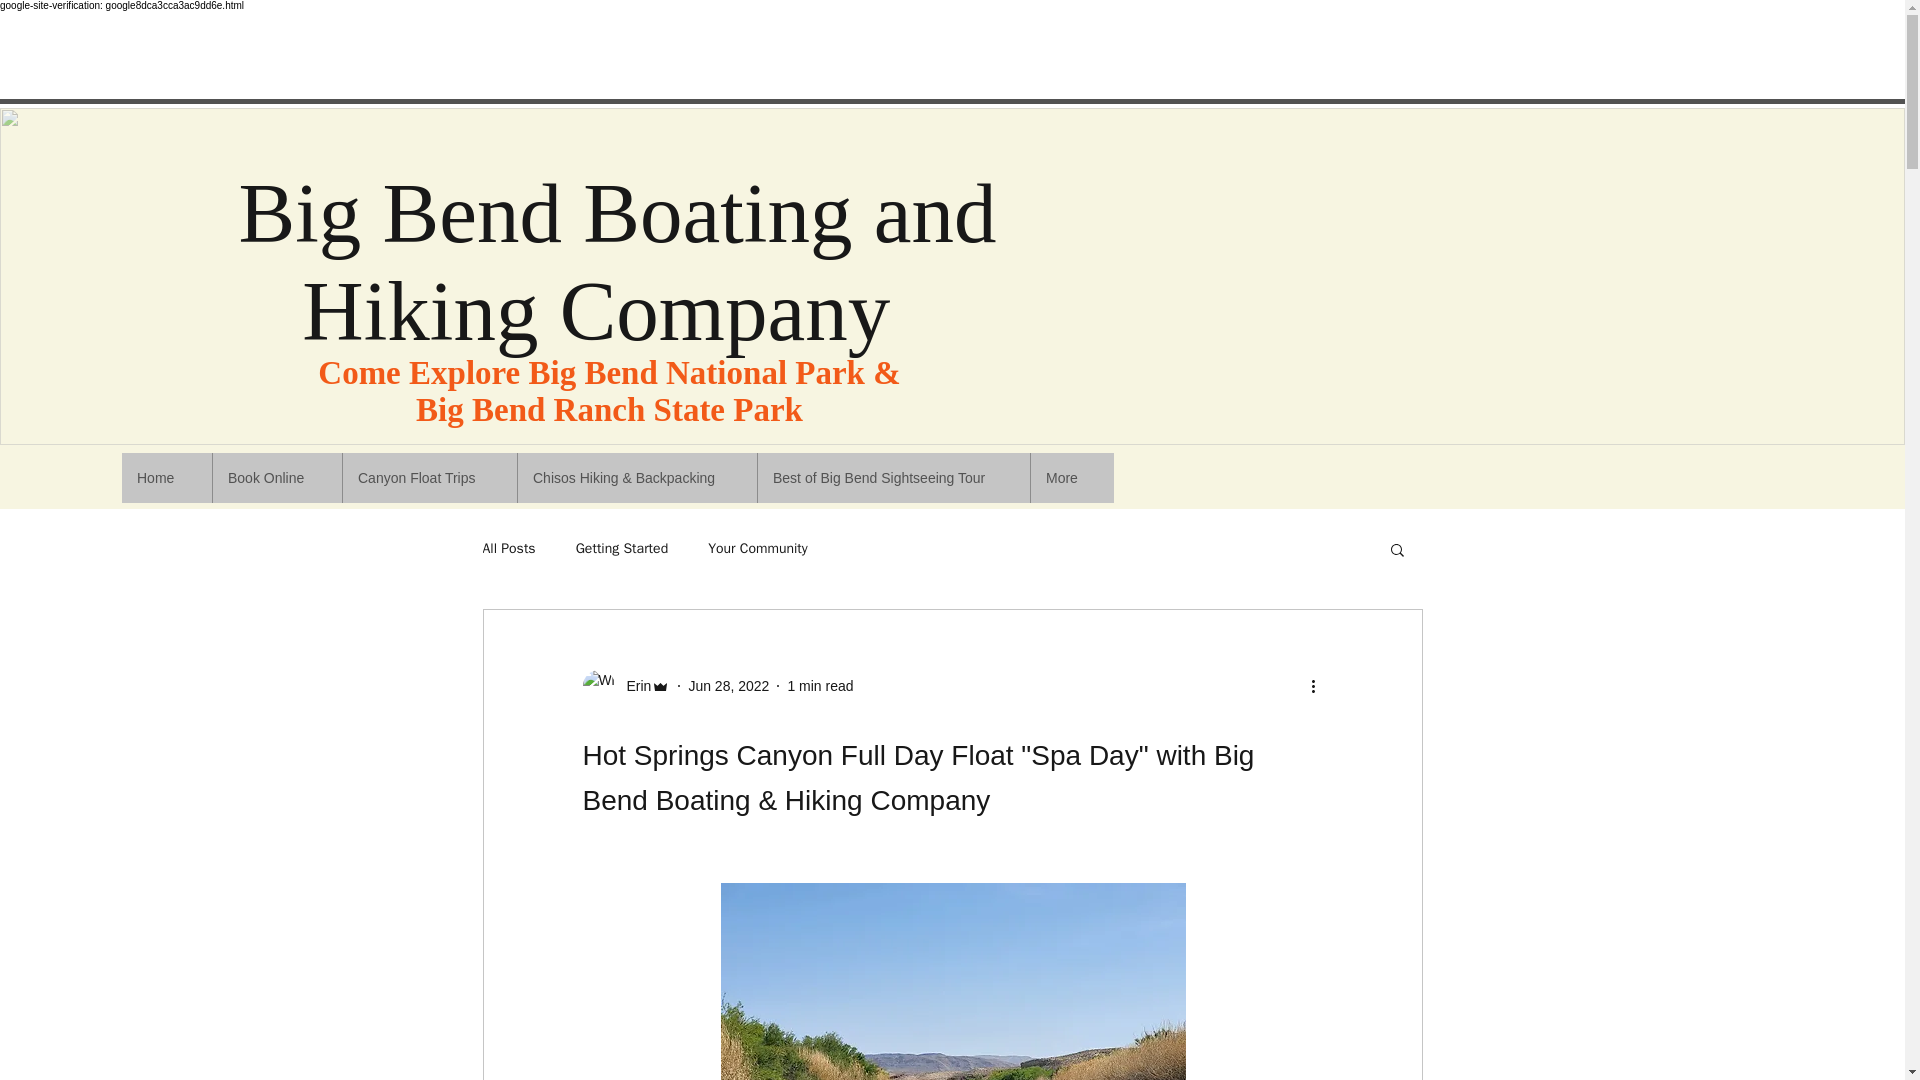 The width and height of the screenshot is (1920, 1080). I want to click on Erin, so click(626, 686).